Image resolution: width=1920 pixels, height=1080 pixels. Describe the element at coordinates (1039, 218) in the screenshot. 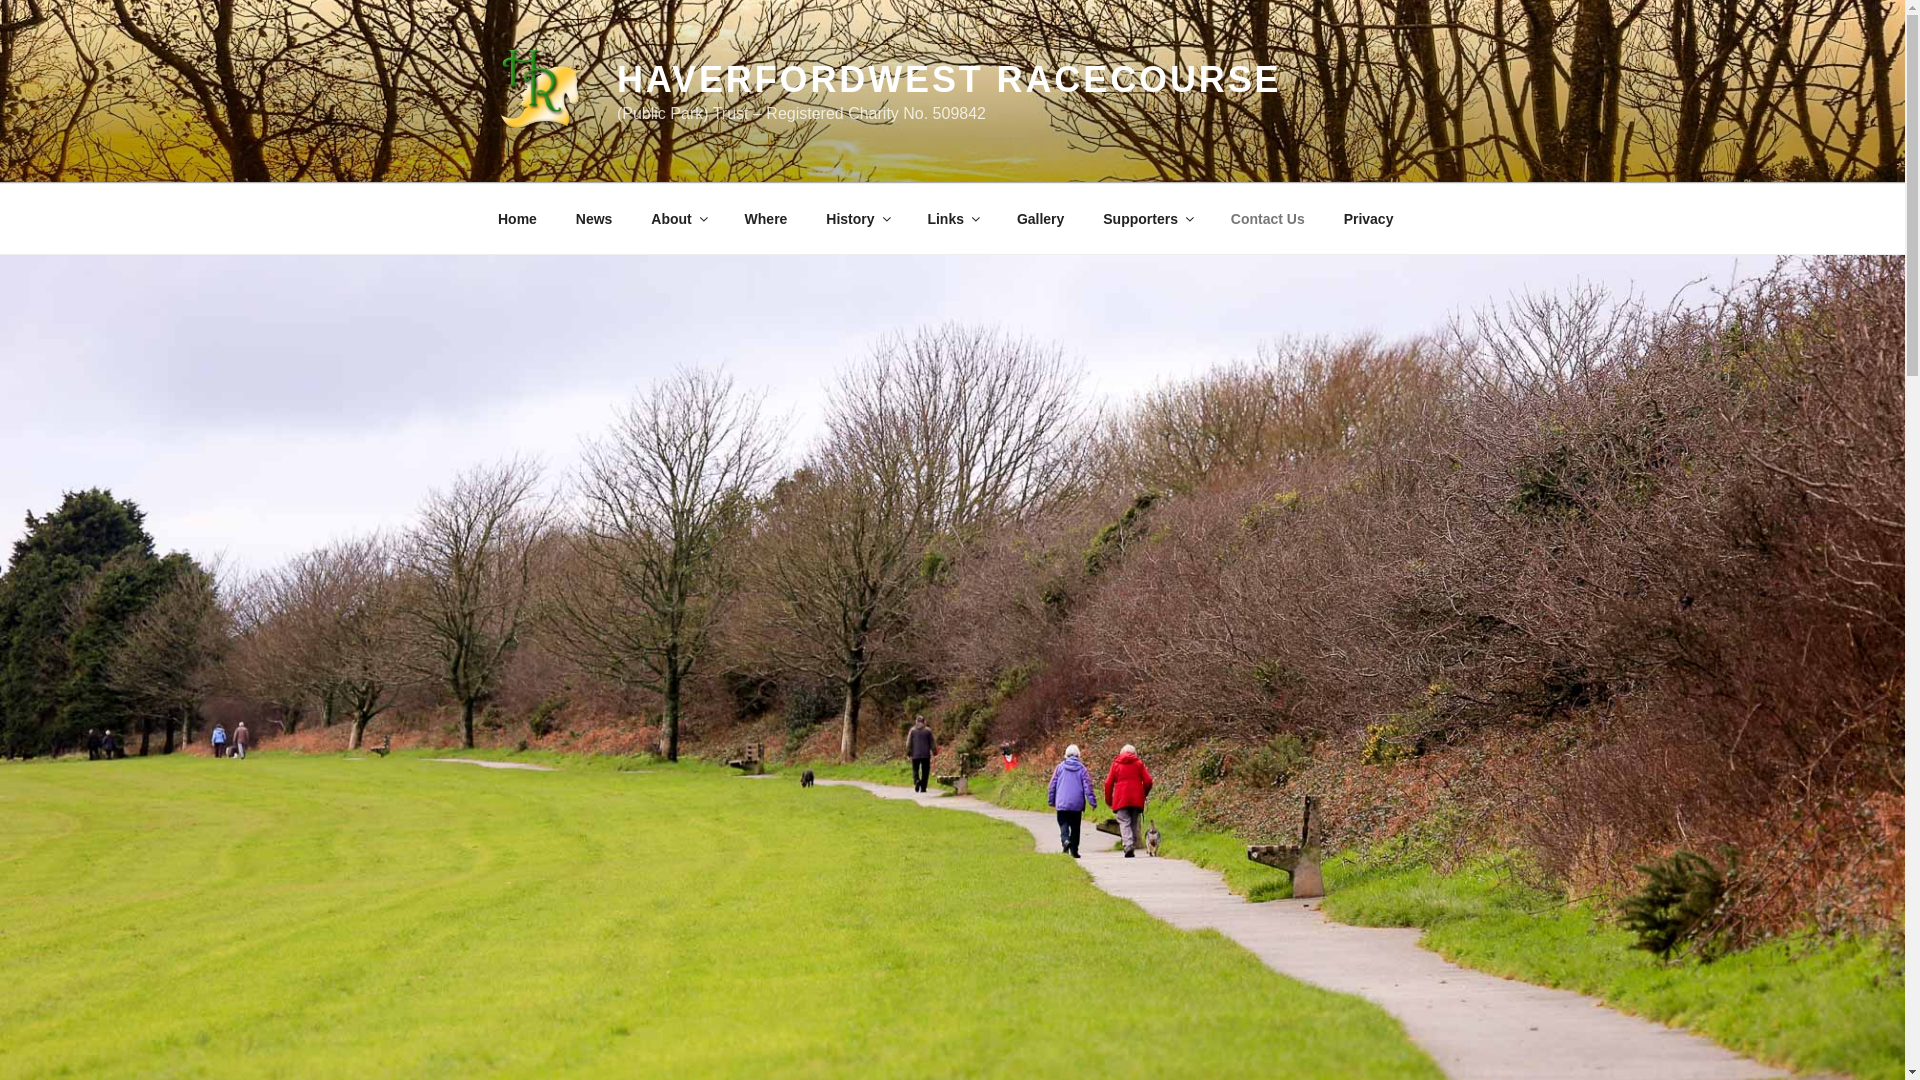

I see `Gallery` at that location.